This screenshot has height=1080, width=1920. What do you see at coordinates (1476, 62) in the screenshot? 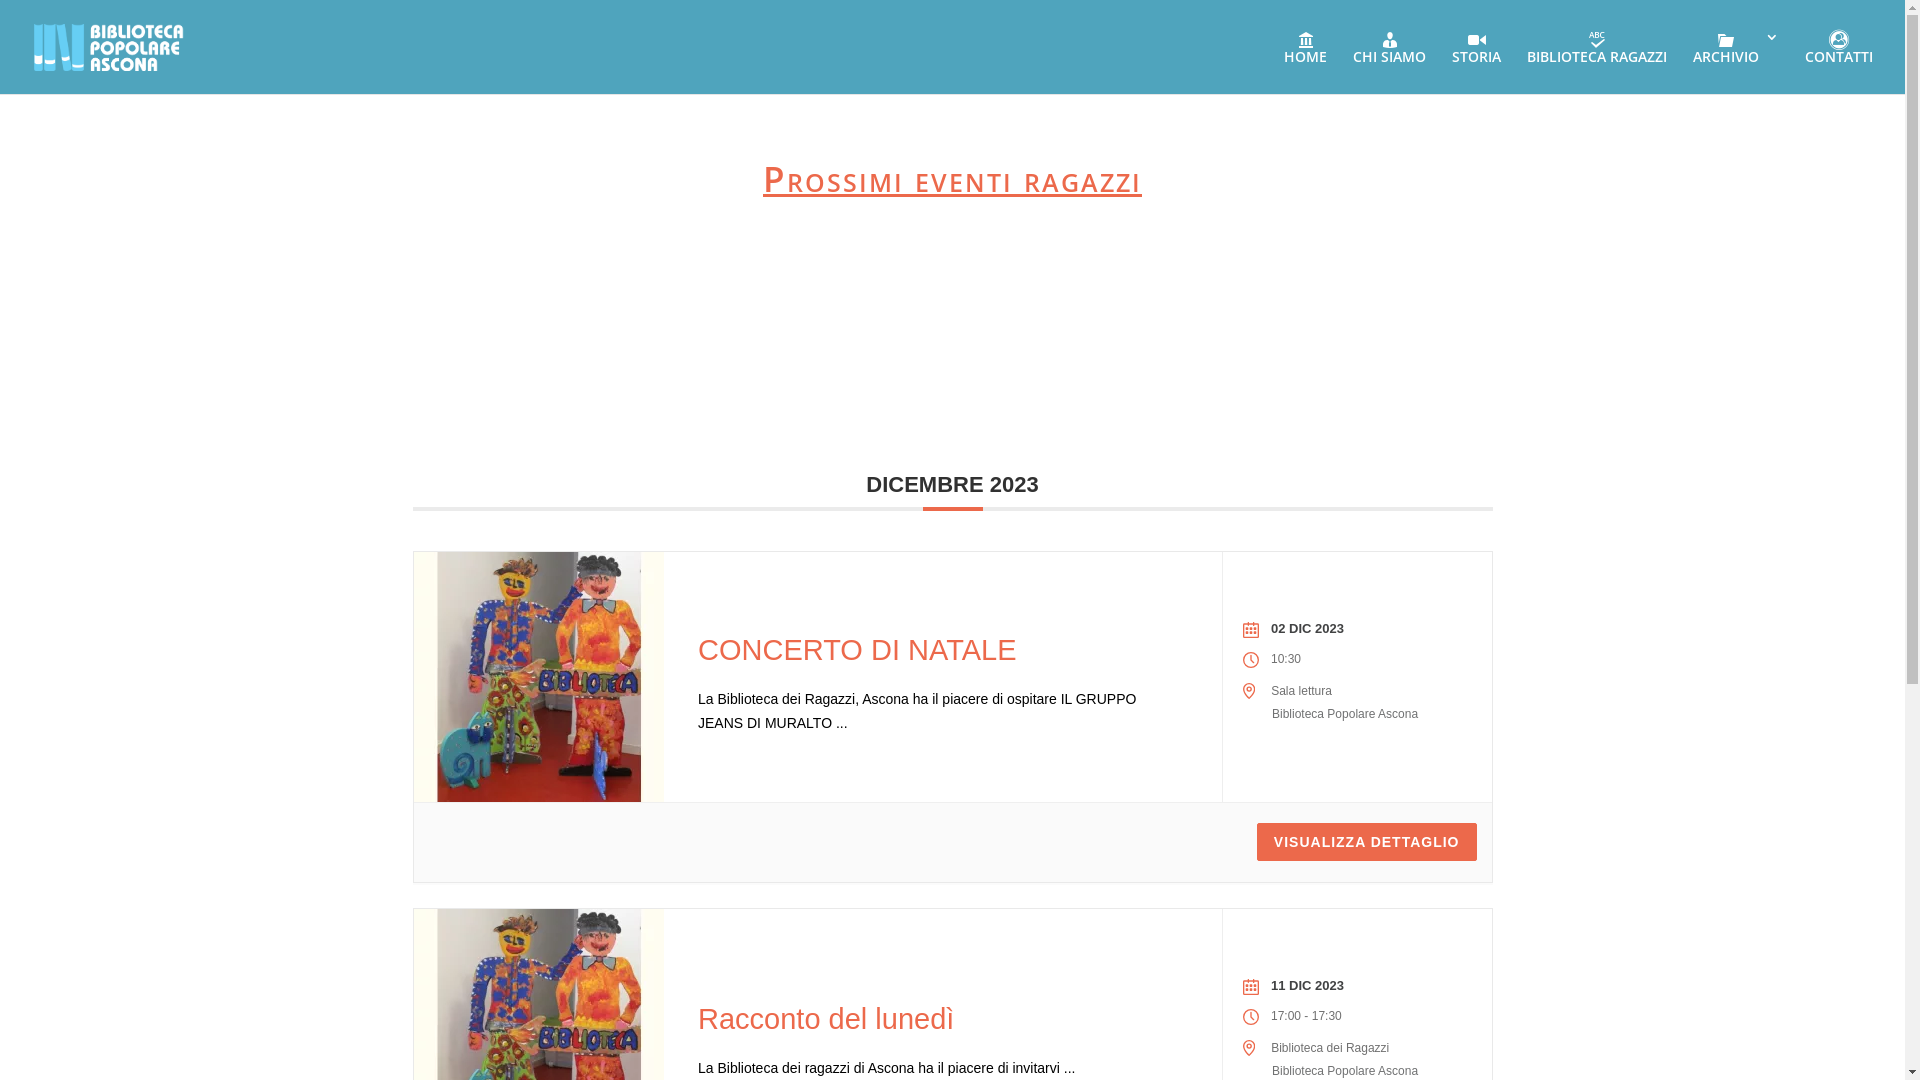
I see `STORIA` at bounding box center [1476, 62].